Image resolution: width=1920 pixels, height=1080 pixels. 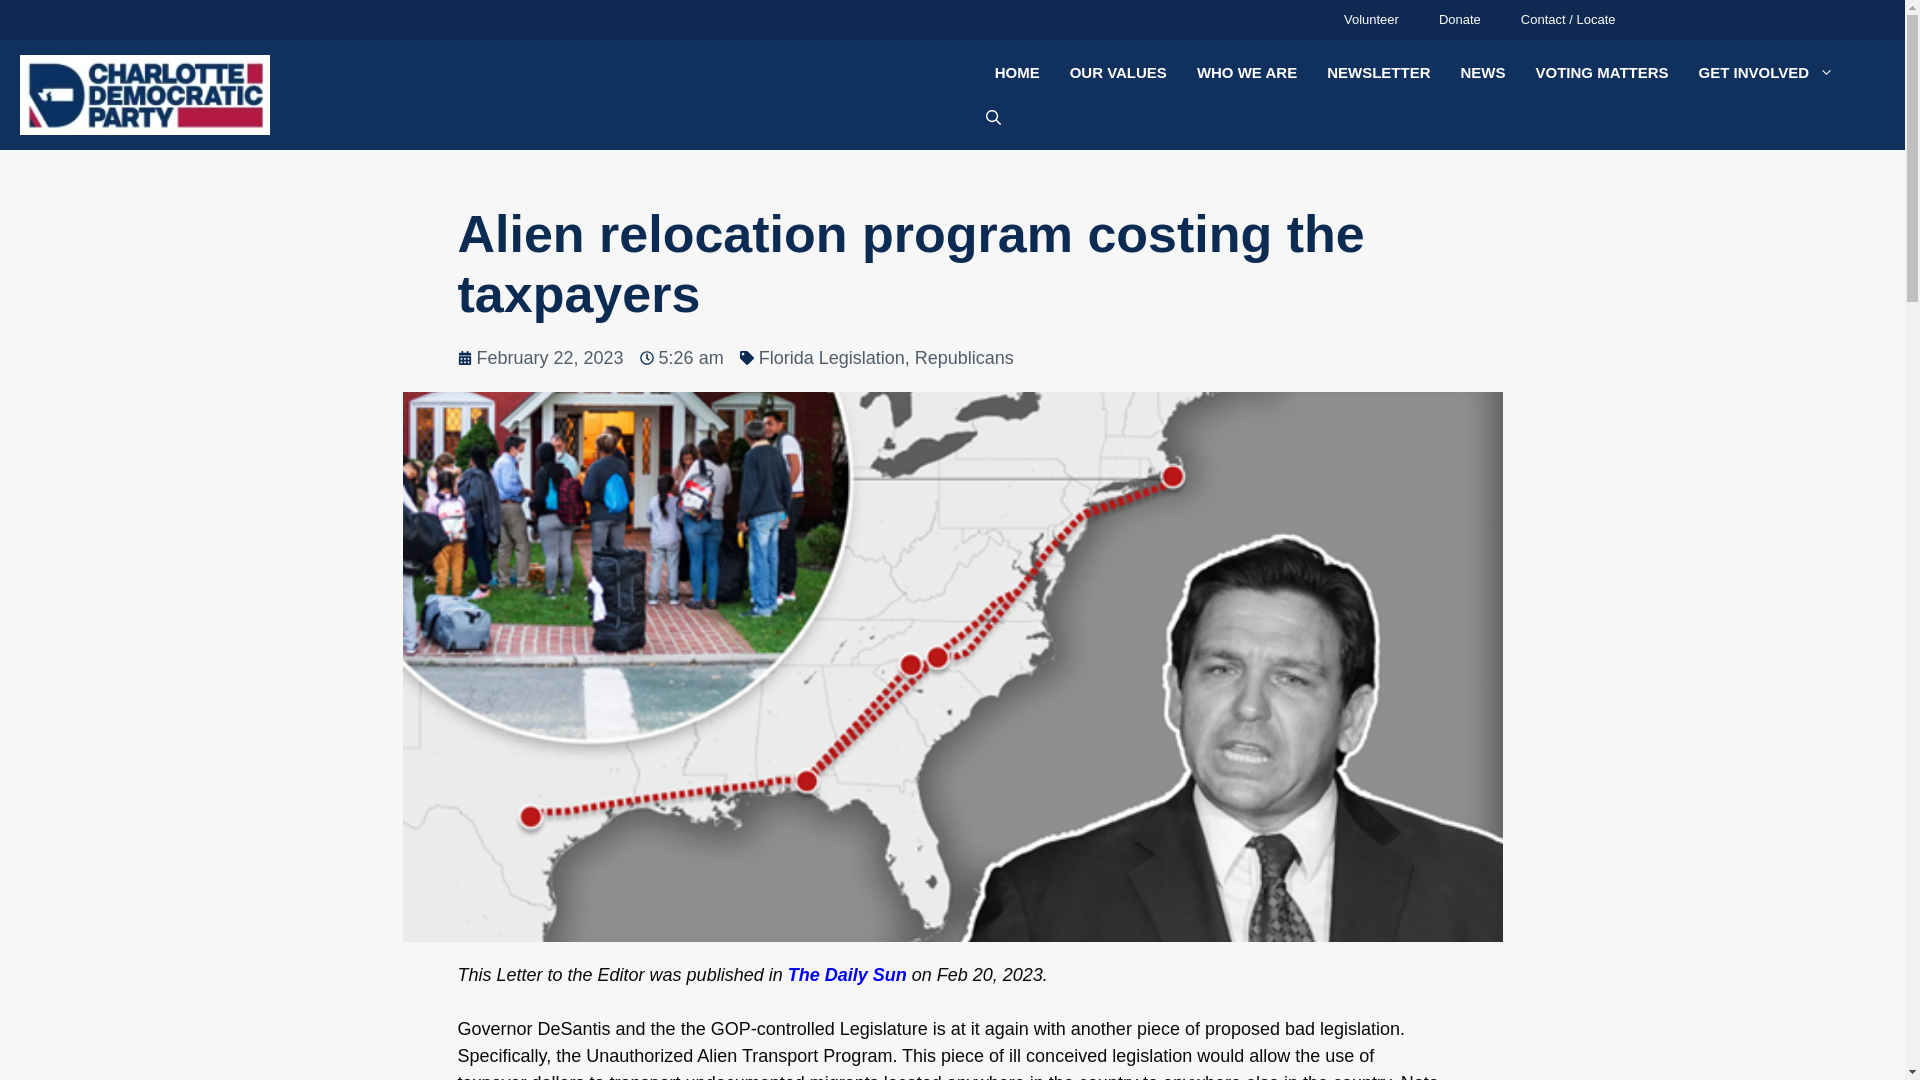 I want to click on GET INVOLVED, so click(x=1766, y=72).